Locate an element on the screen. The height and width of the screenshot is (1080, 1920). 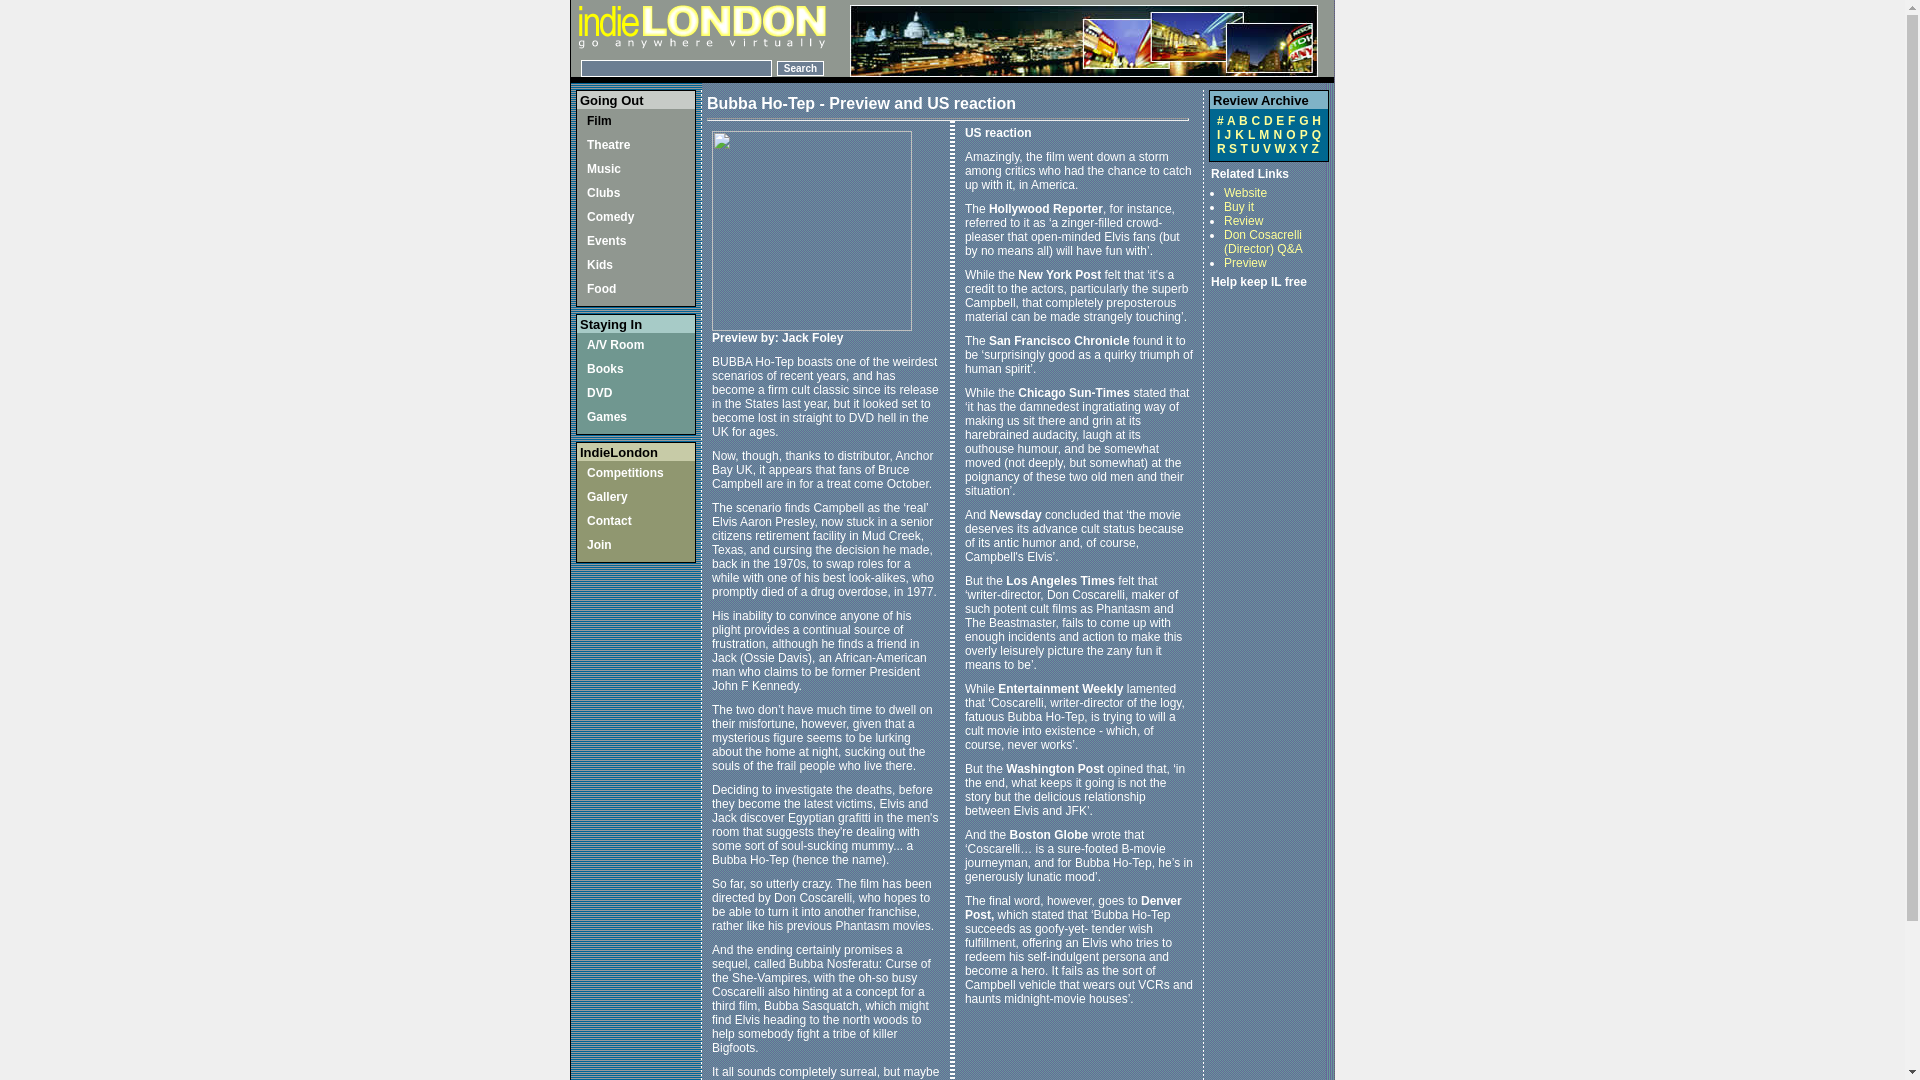
Gallery is located at coordinates (607, 497).